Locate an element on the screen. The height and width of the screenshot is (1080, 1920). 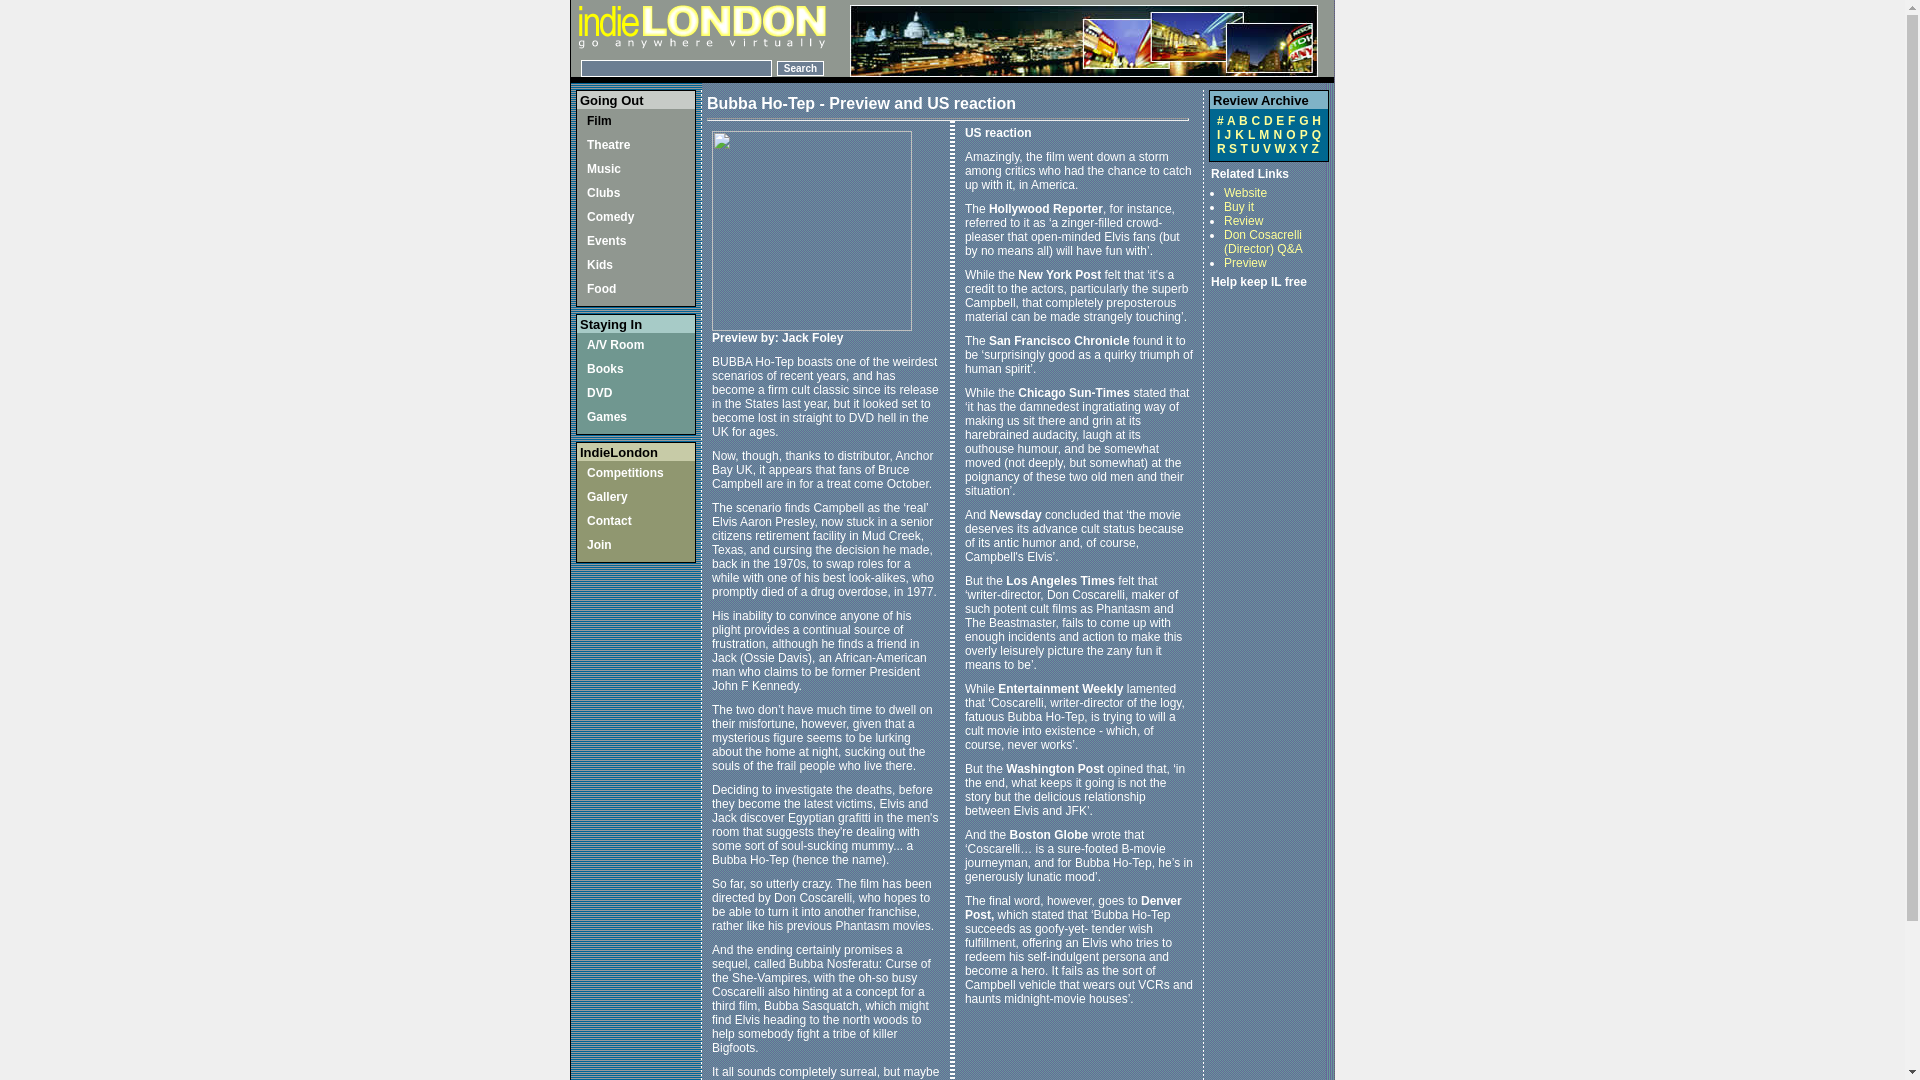
Gallery is located at coordinates (607, 497).